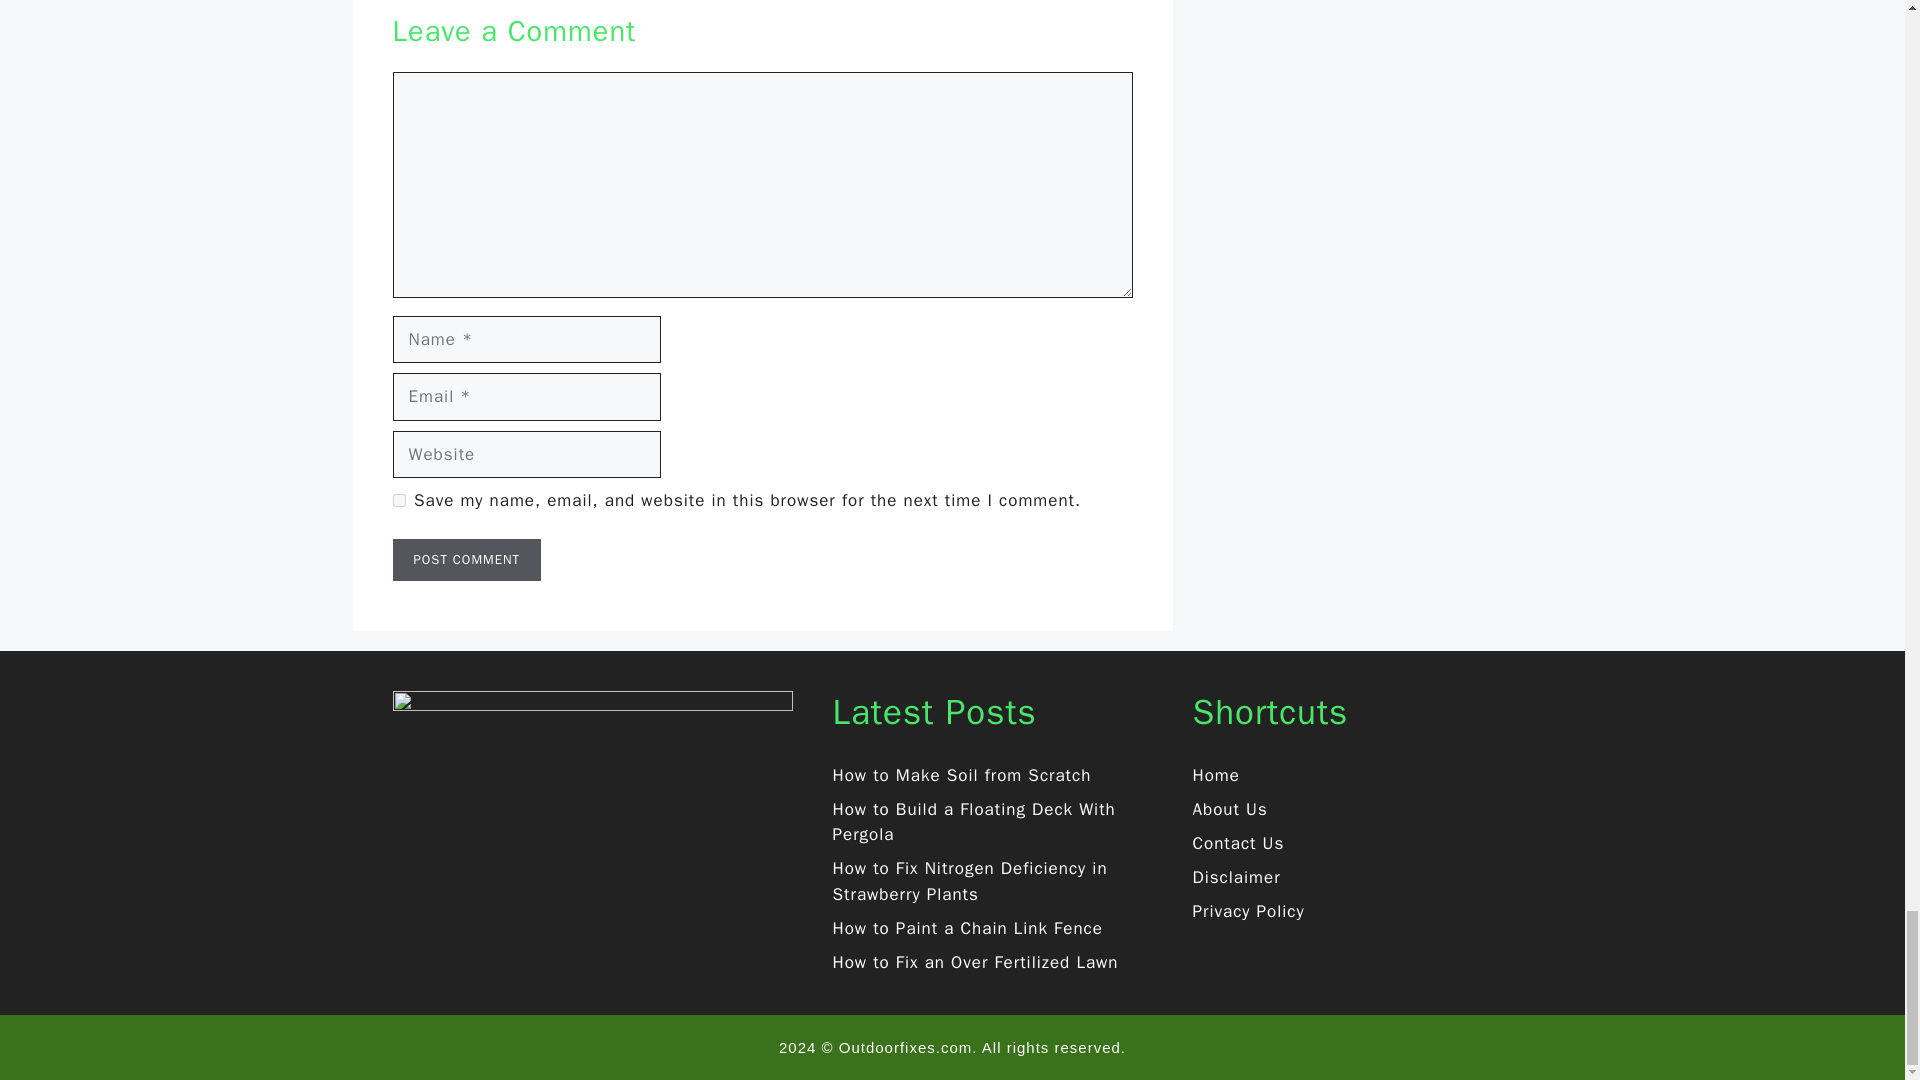  What do you see at coordinates (1238, 843) in the screenshot?
I see `Contact Us` at bounding box center [1238, 843].